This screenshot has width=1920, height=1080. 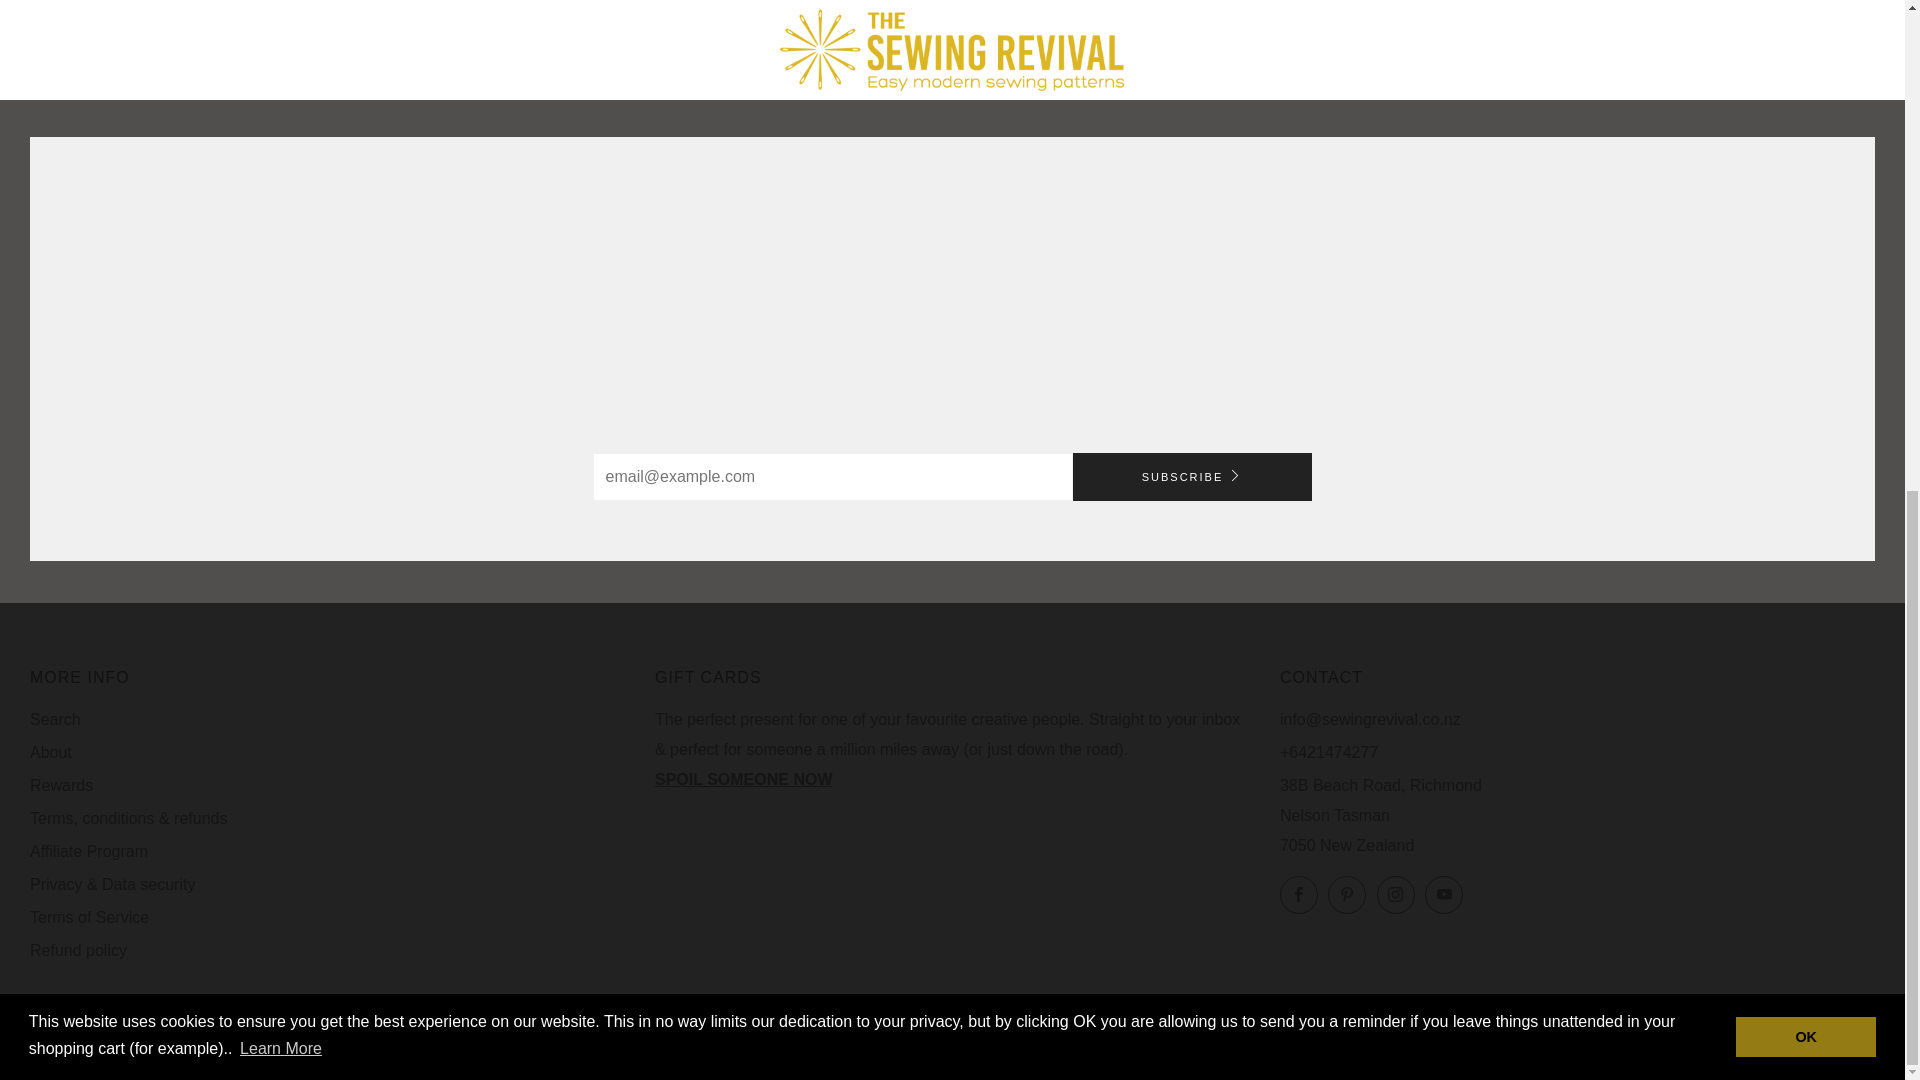 I want to click on Foldaway shopping bag, so click(x=718, y=6).